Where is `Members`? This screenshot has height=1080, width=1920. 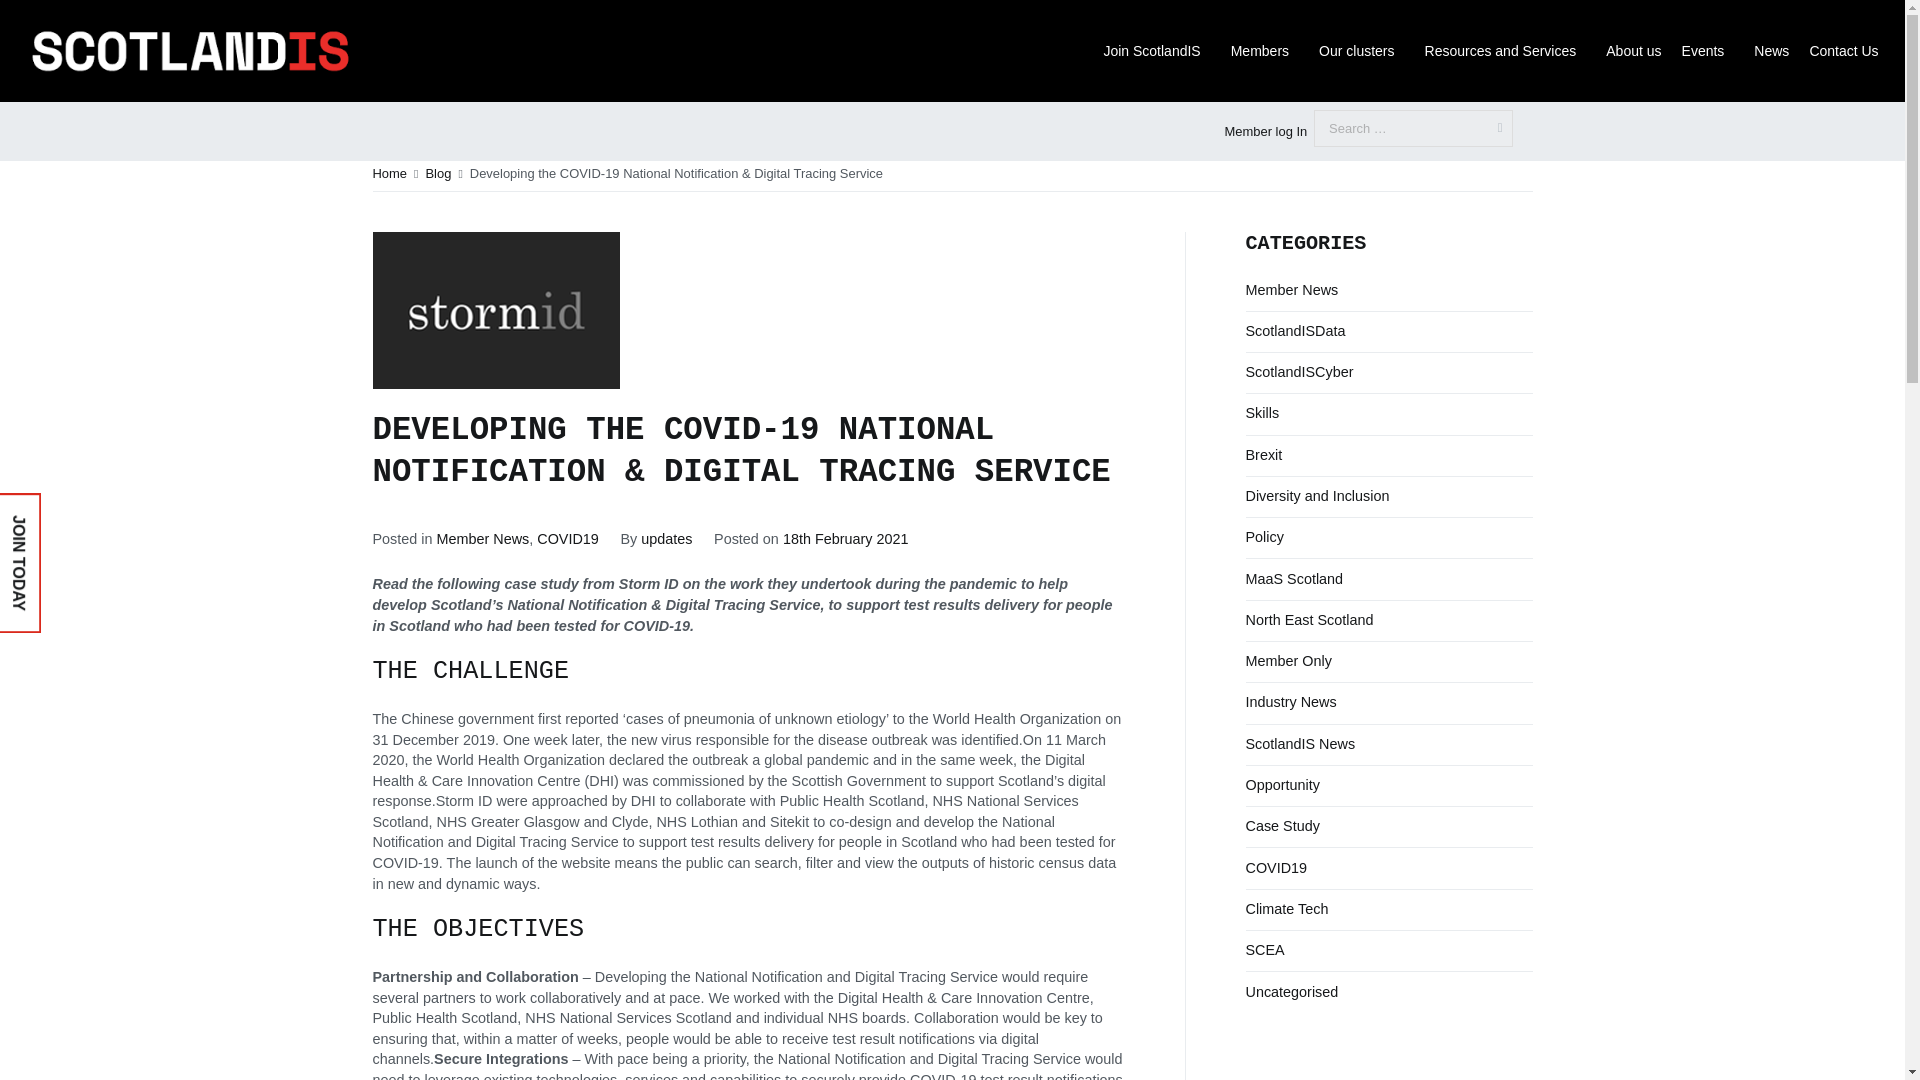
Members is located at coordinates (1265, 51).